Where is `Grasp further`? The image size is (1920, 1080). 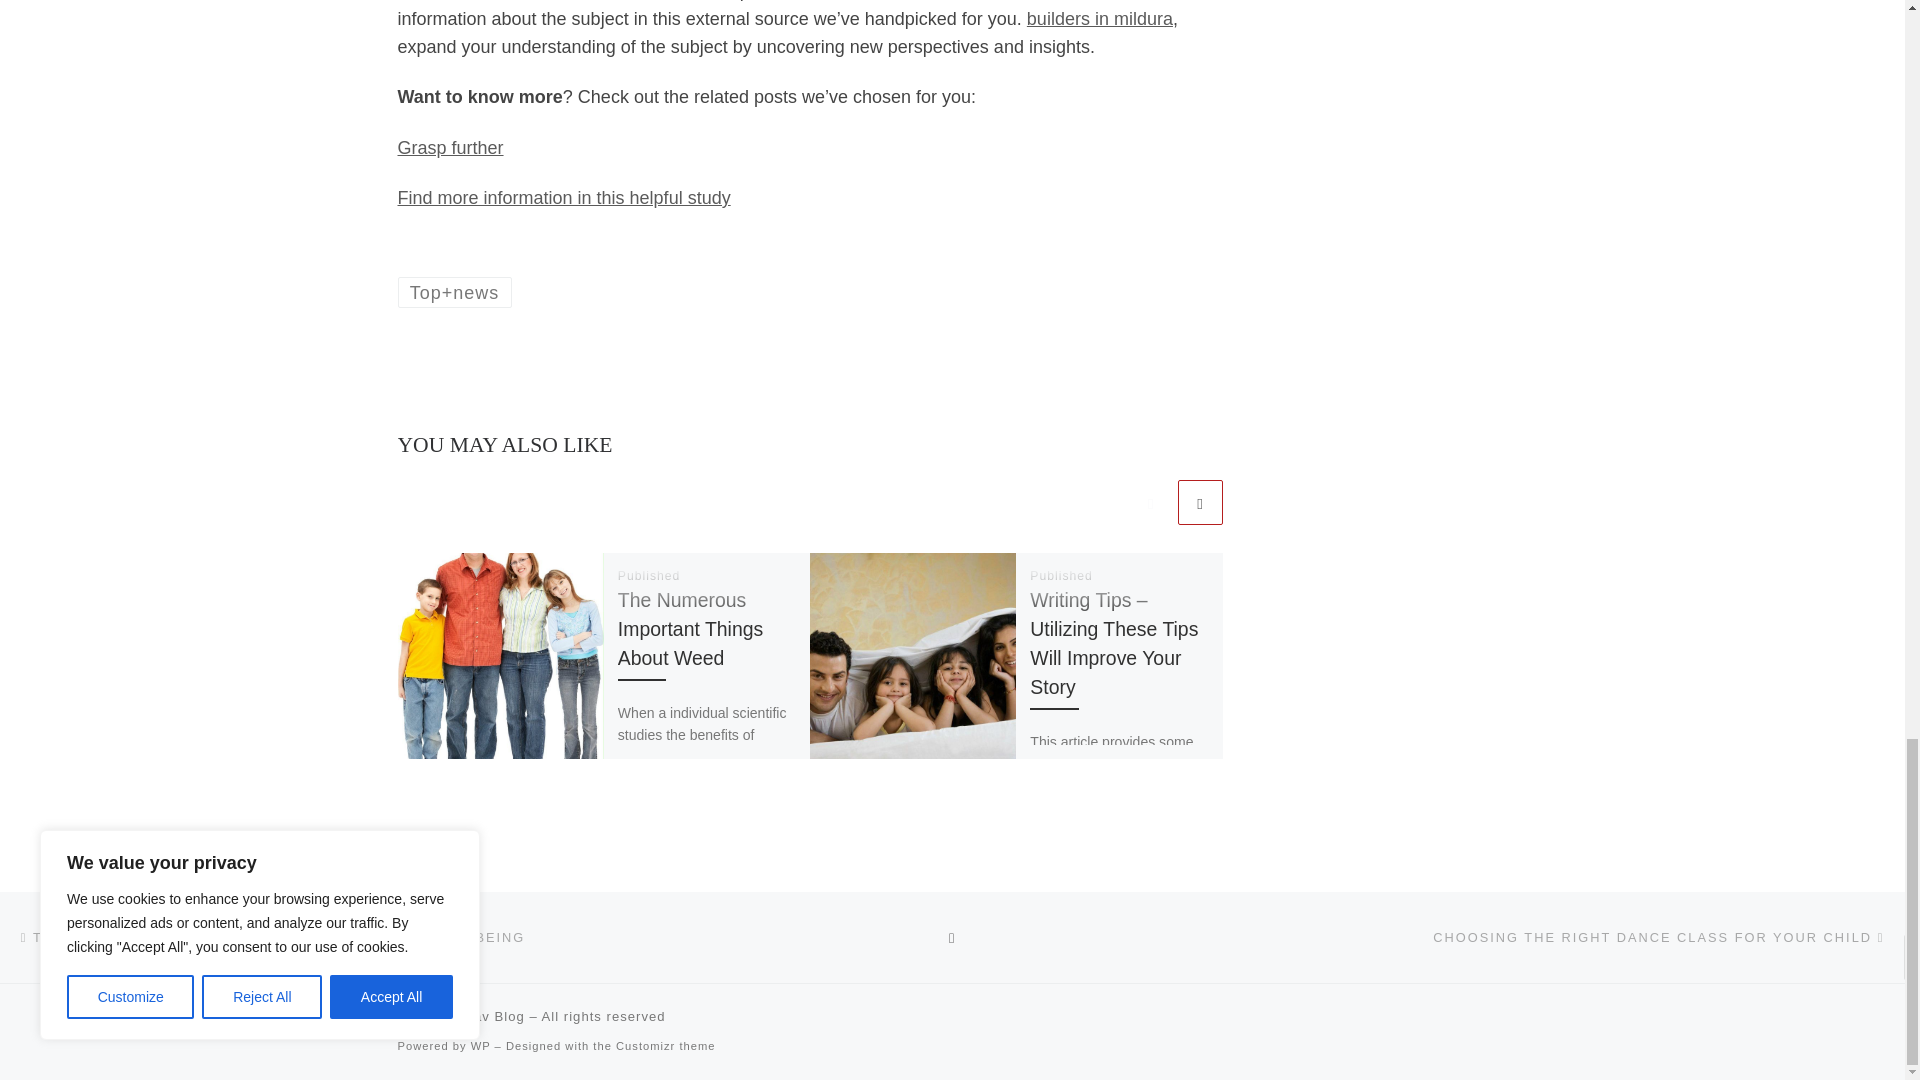 Grasp further is located at coordinates (450, 148).